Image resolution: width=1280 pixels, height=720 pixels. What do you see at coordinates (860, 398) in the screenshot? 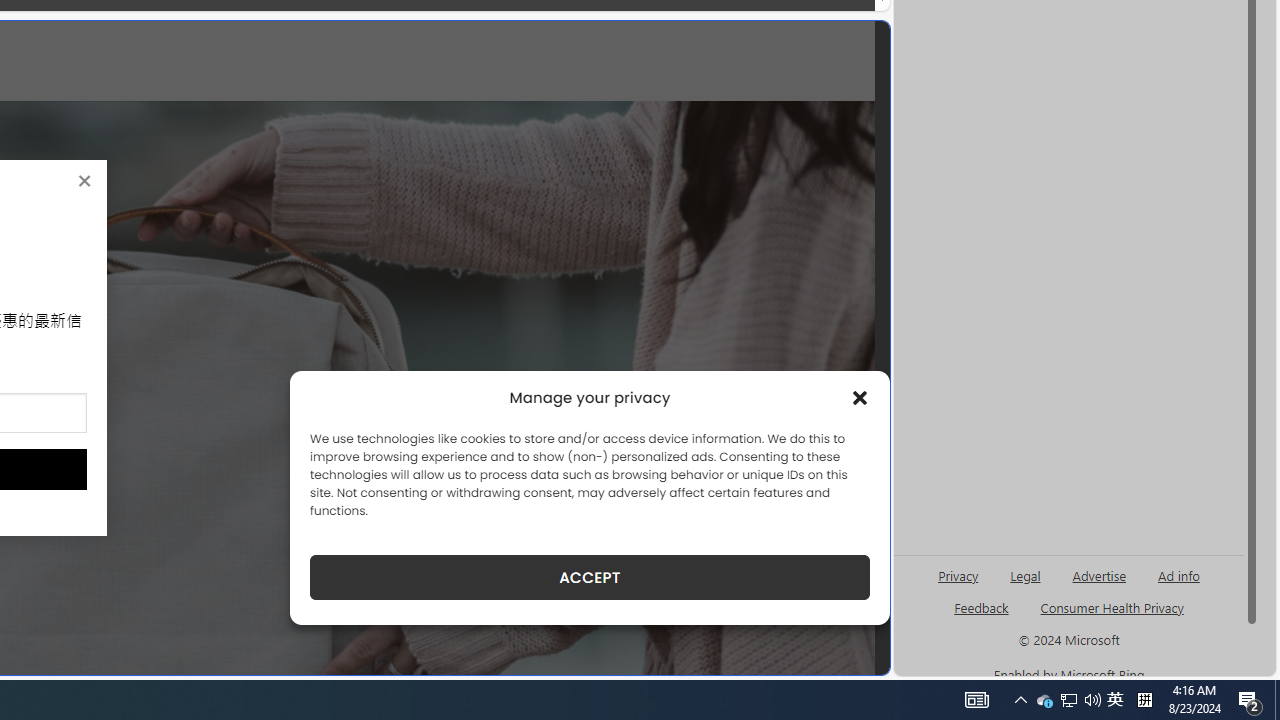
I see `Class: cmplz-close` at bounding box center [860, 398].